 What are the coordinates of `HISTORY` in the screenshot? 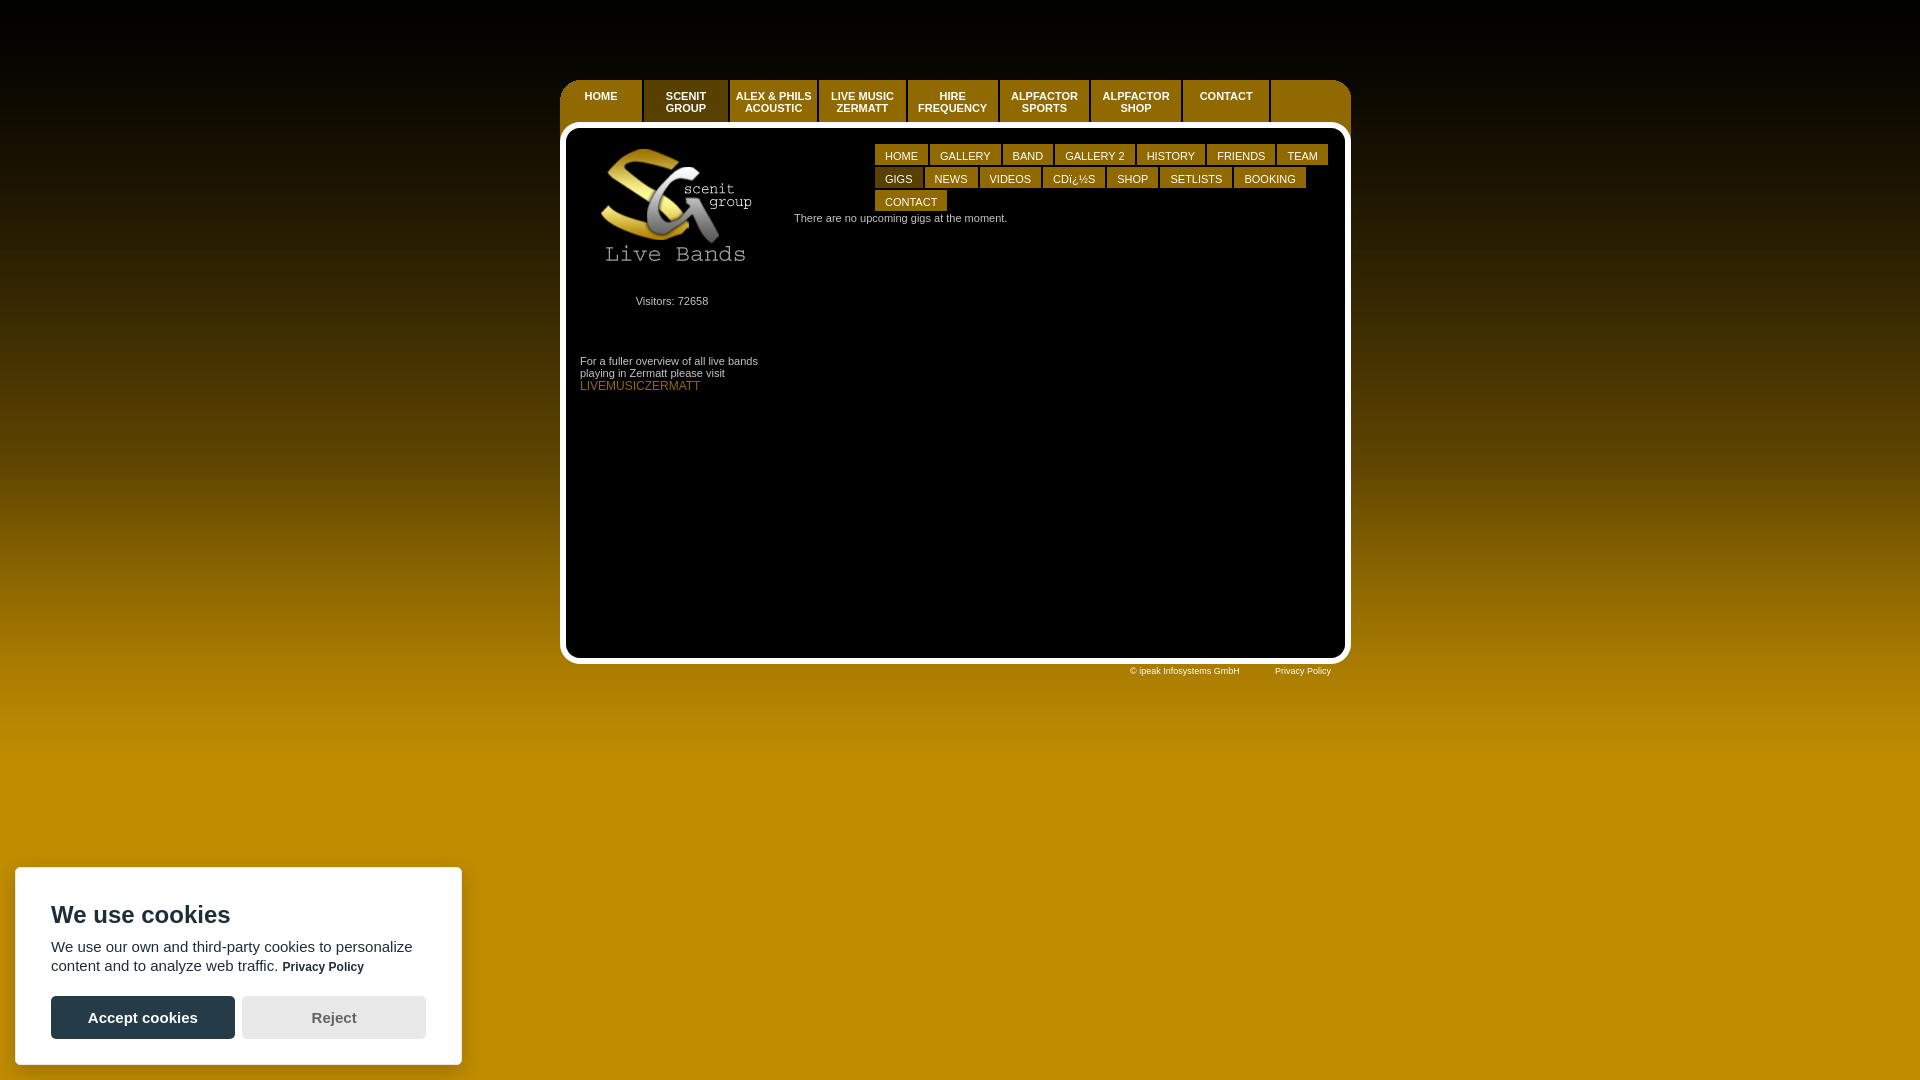 It's located at (1172, 154).